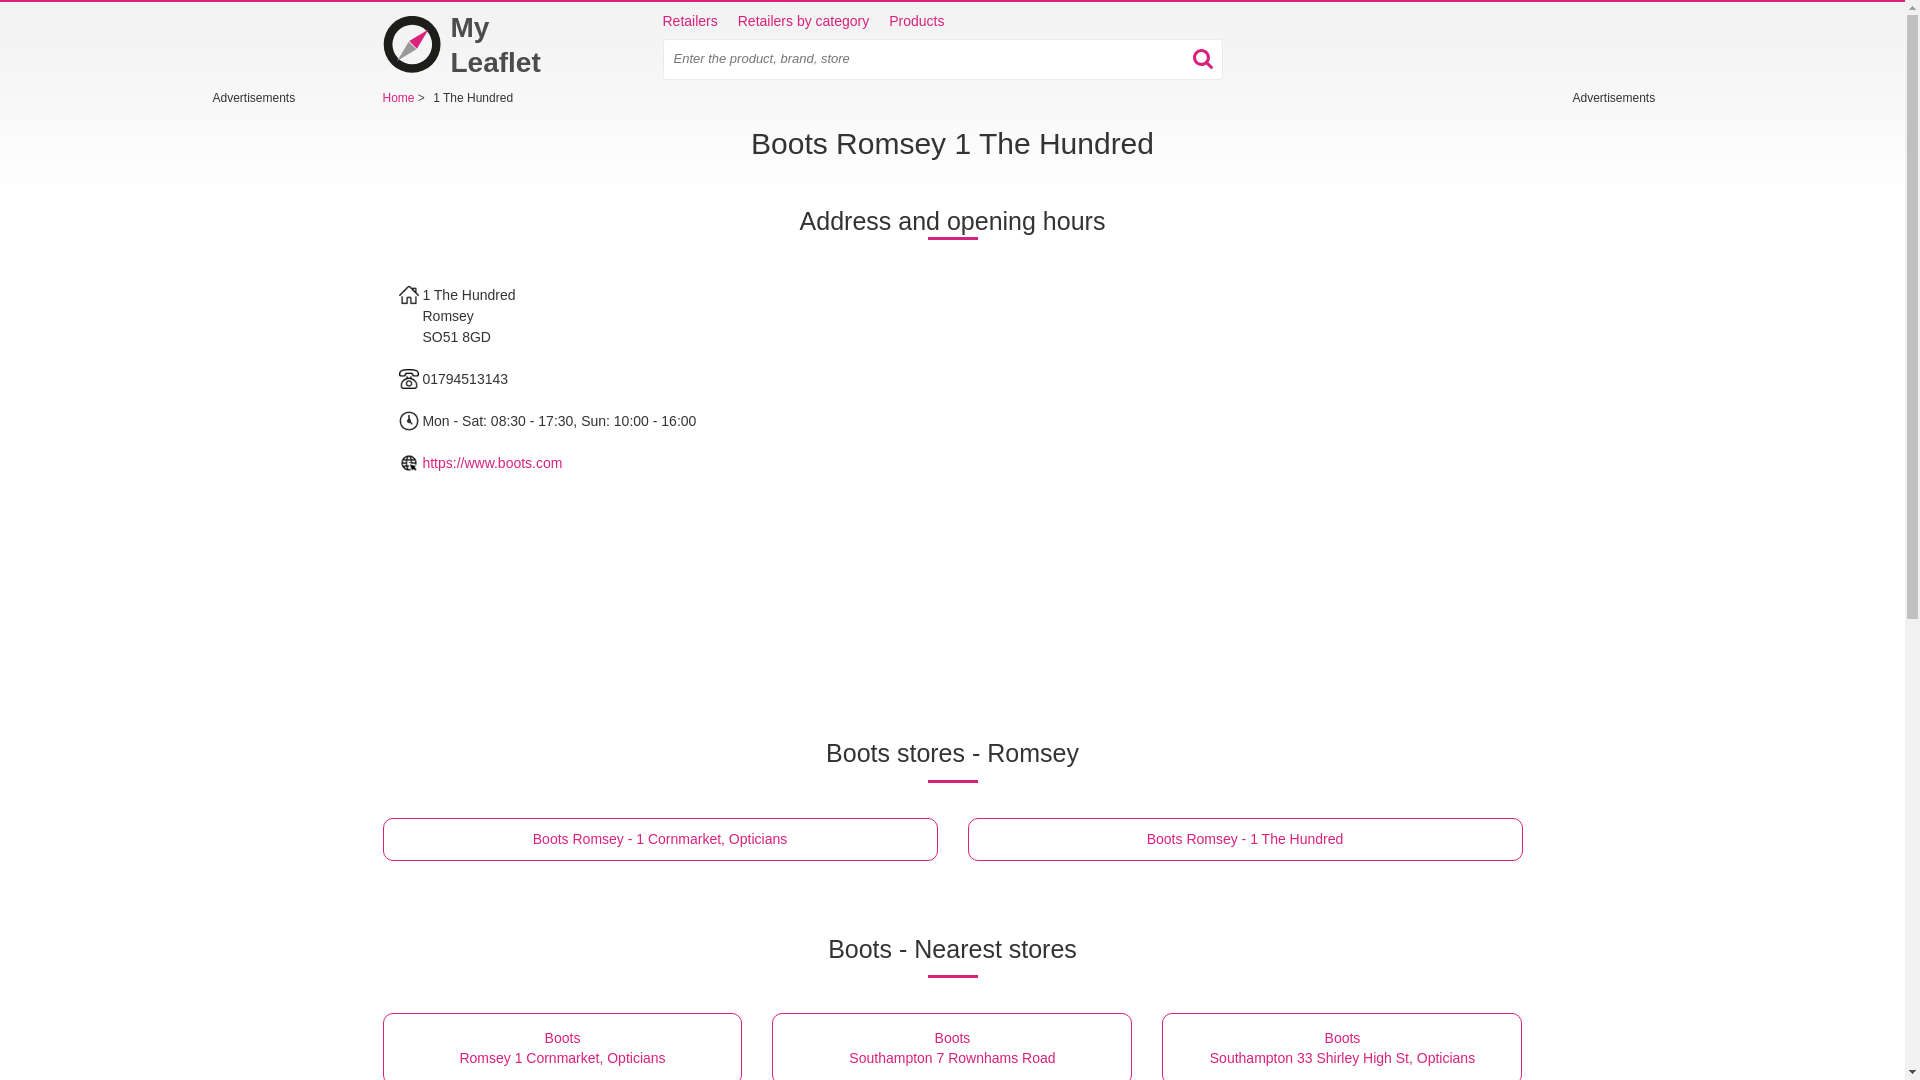 Image resolution: width=1920 pixels, height=1080 pixels. I want to click on Retailers by category, so click(482, 44).